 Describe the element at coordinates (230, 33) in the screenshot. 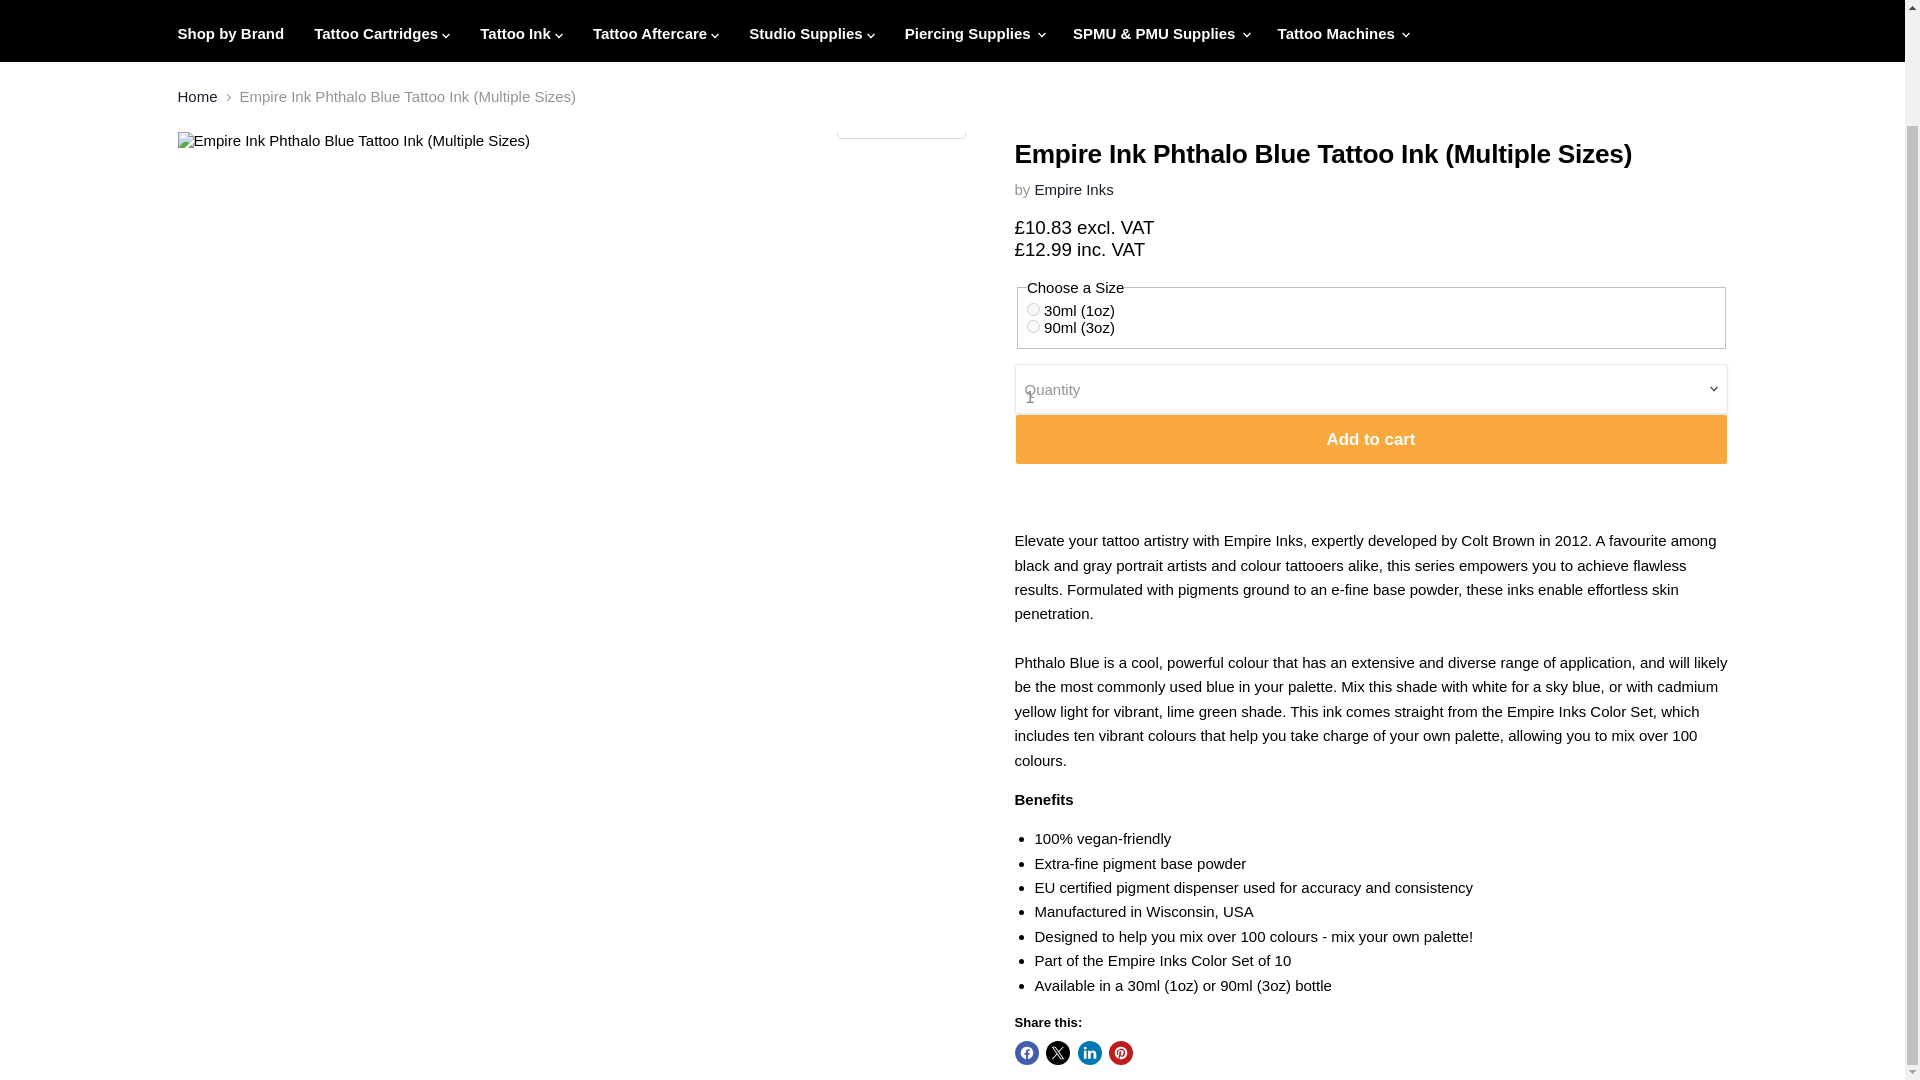

I see `Shop by Brand` at that location.